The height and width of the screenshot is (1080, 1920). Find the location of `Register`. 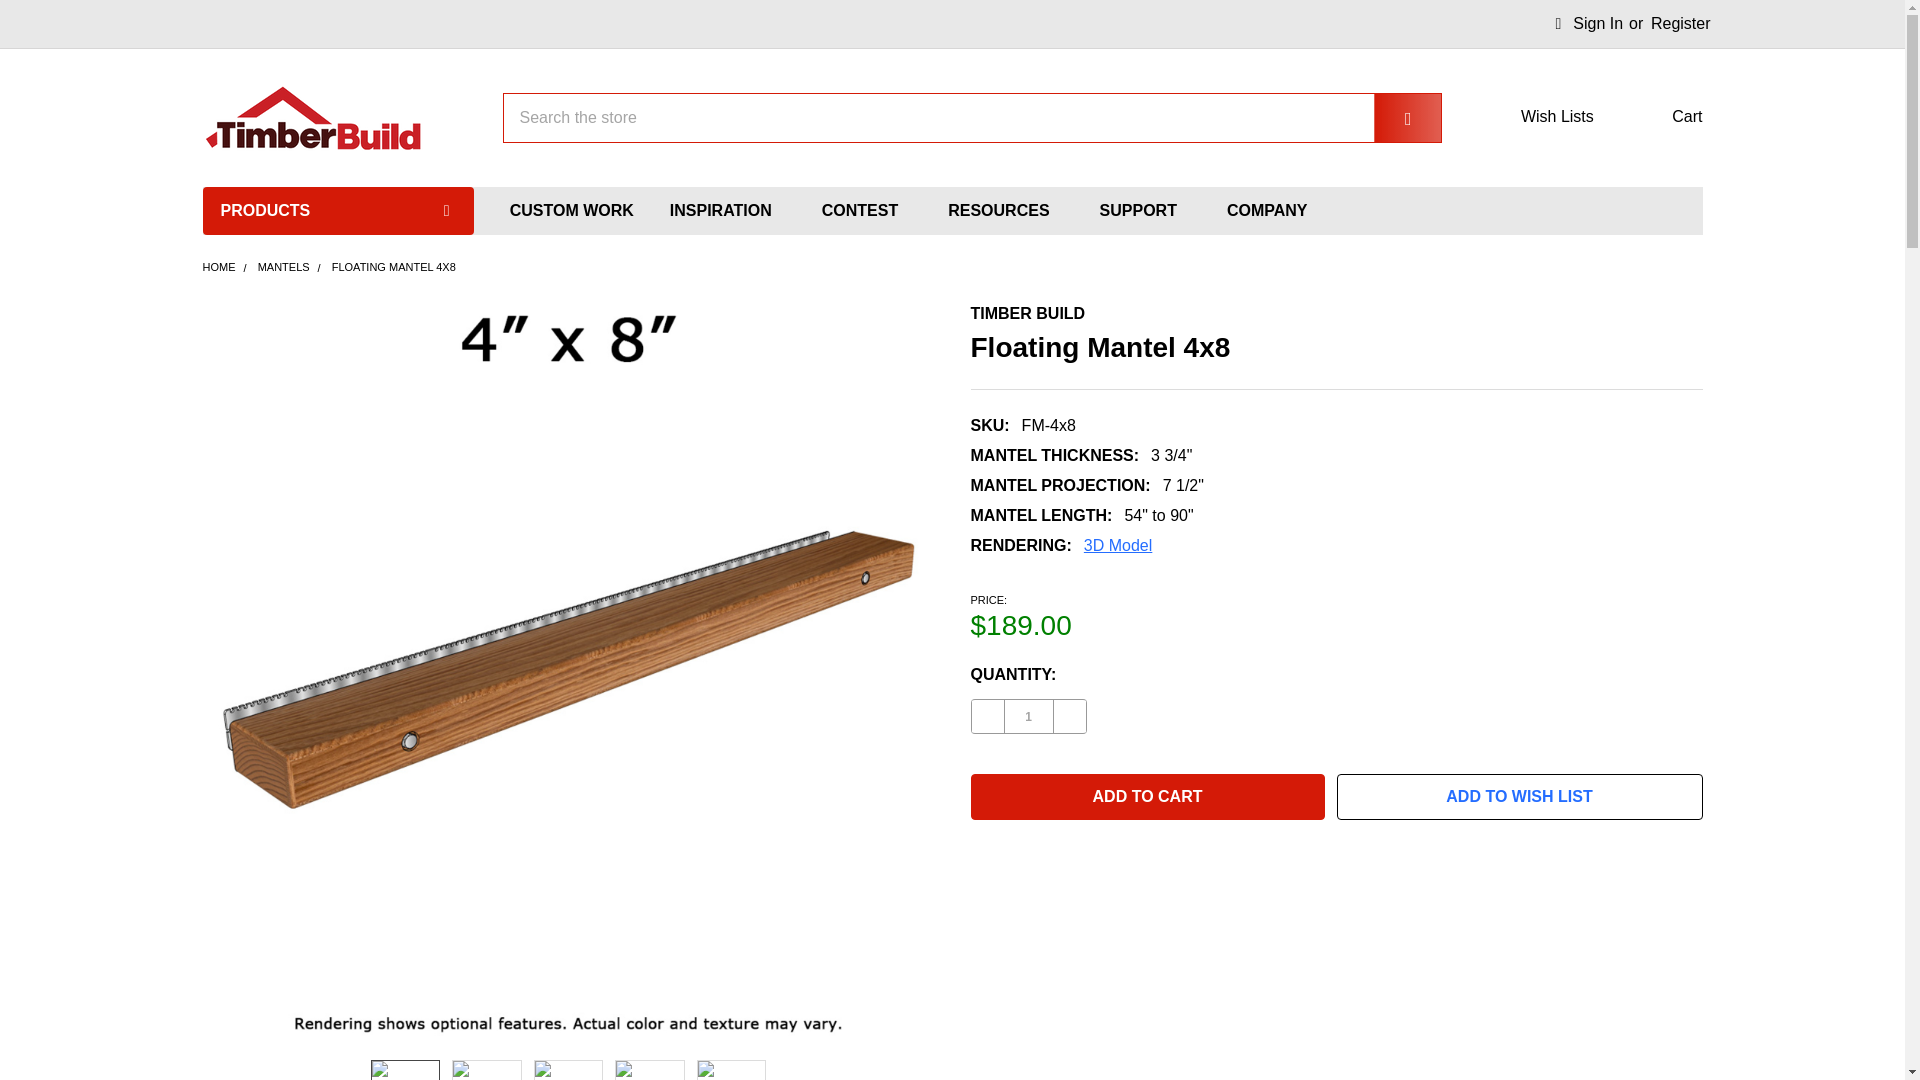

Register is located at coordinates (1680, 24).